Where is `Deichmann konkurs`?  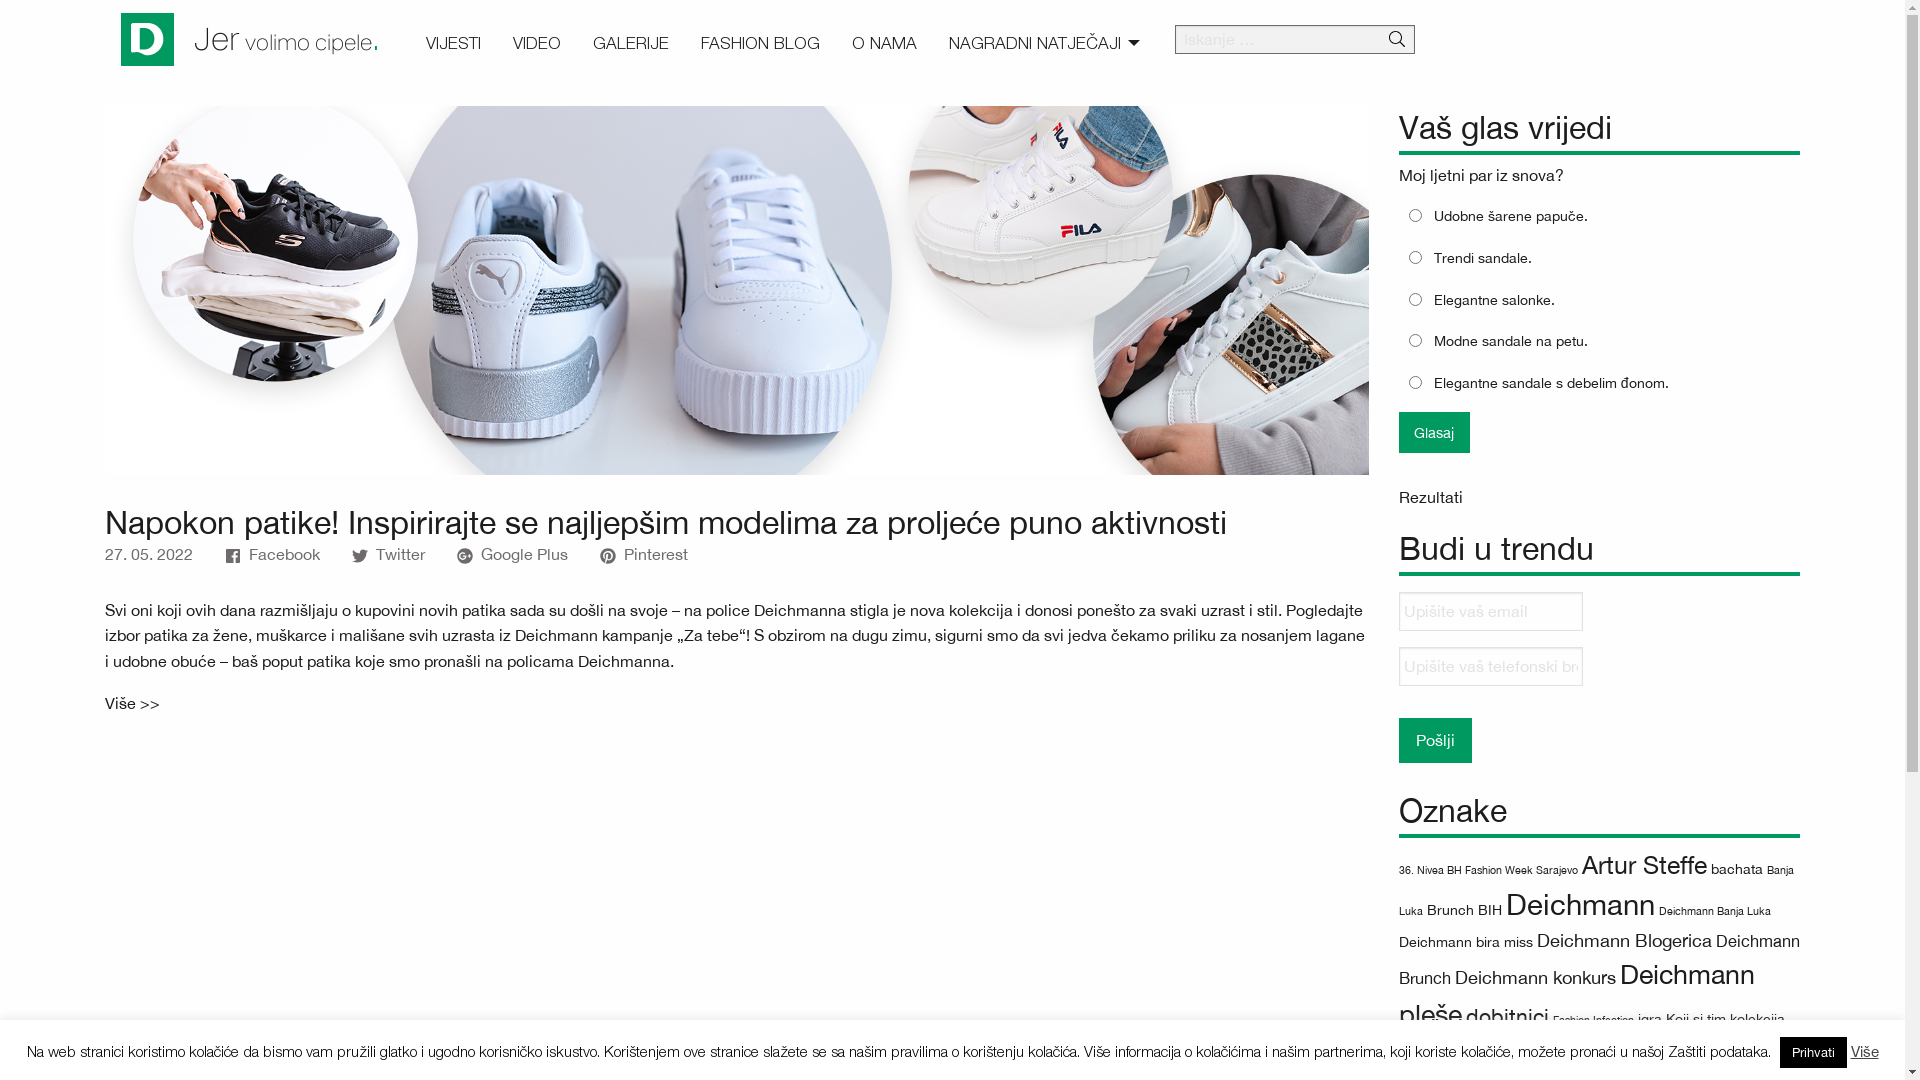
Deichmann konkurs is located at coordinates (1536, 978).